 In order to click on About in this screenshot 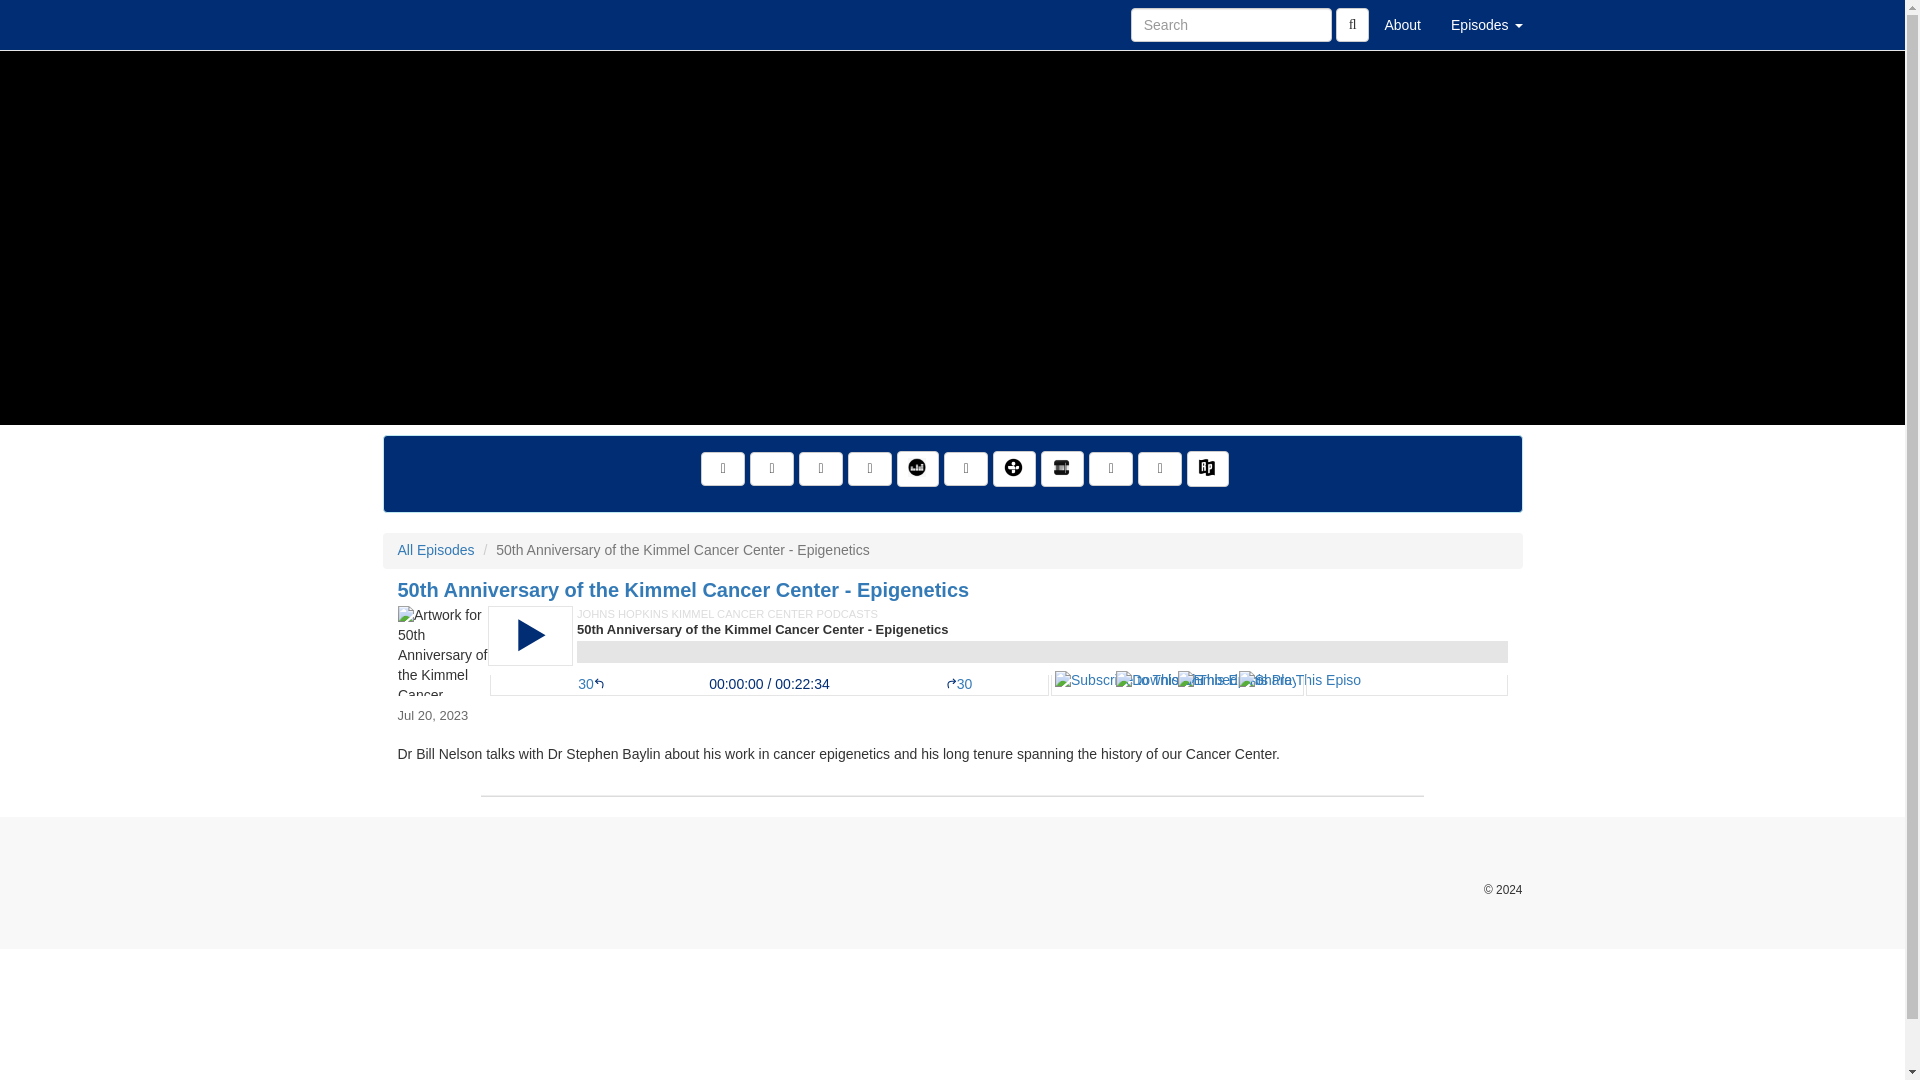, I will do `click(1402, 24)`.